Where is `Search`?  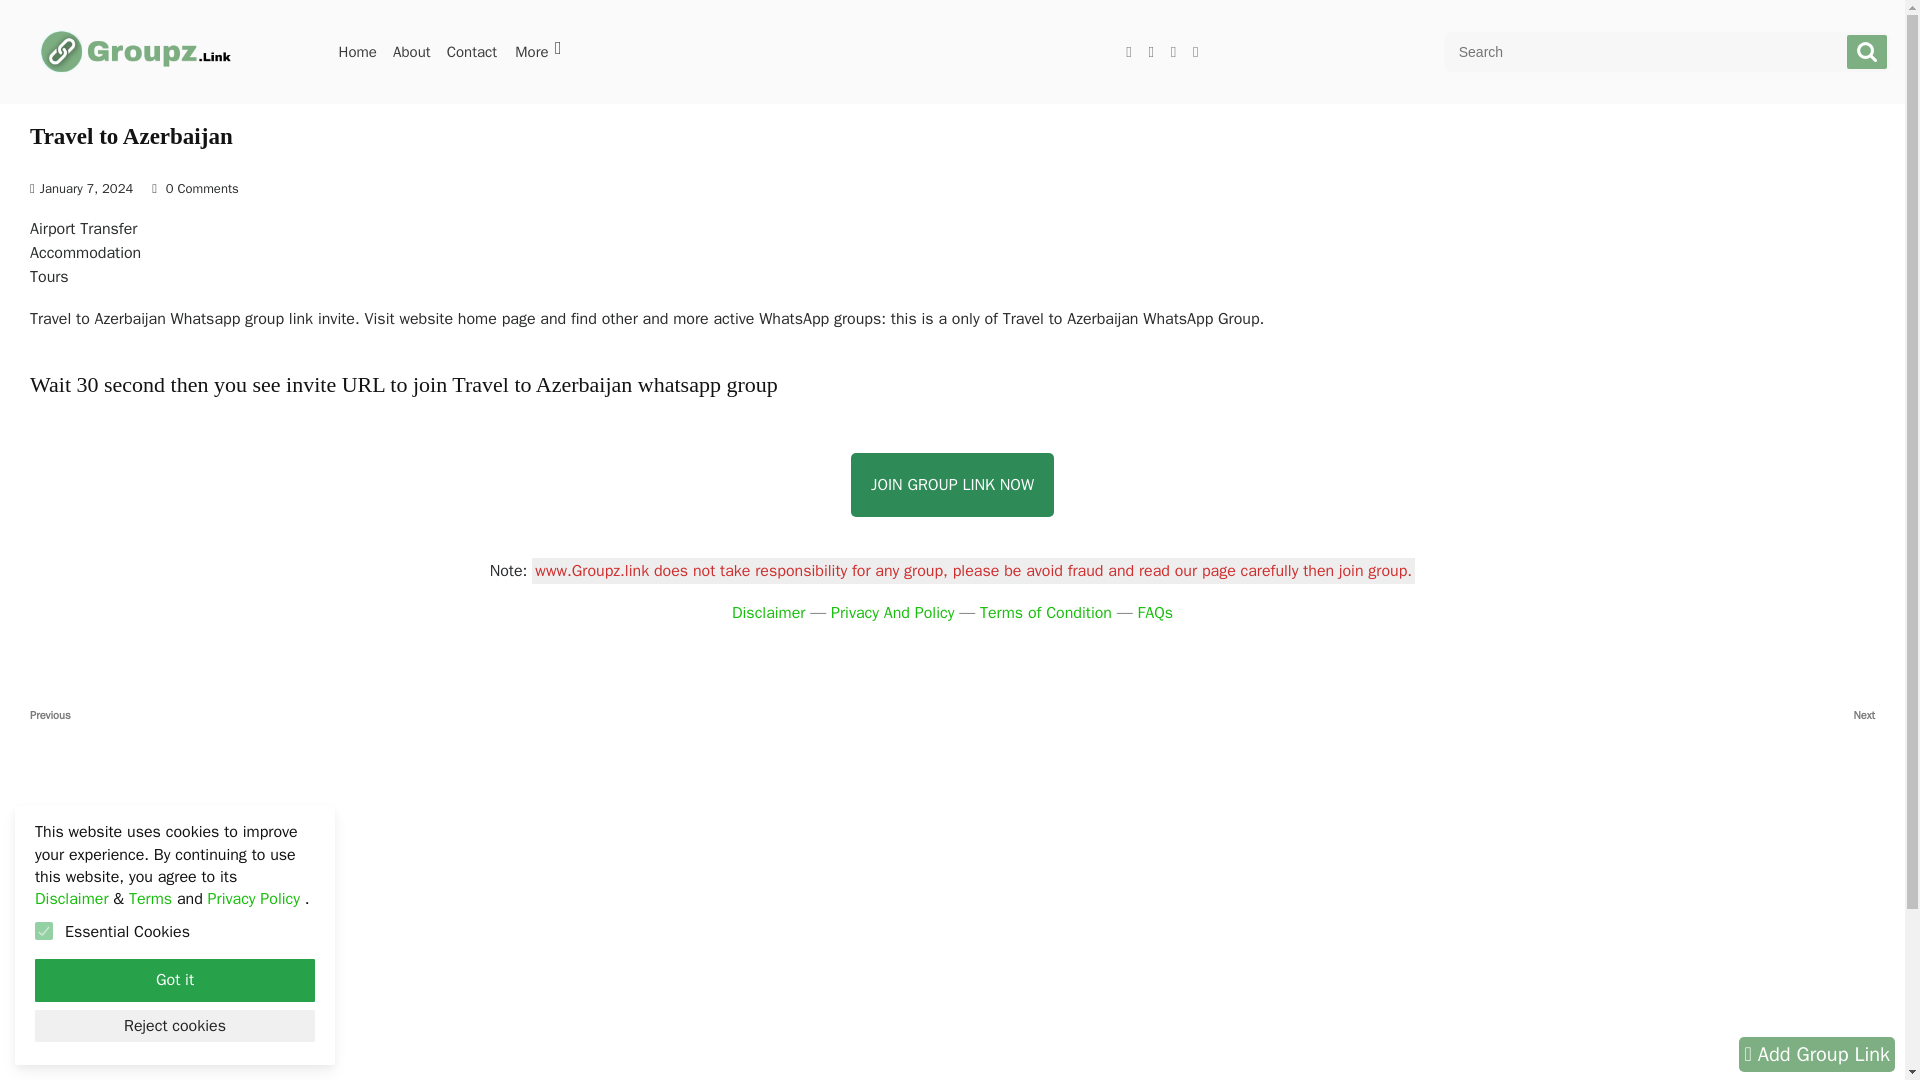 Search is located at coordinates (1867, 52).